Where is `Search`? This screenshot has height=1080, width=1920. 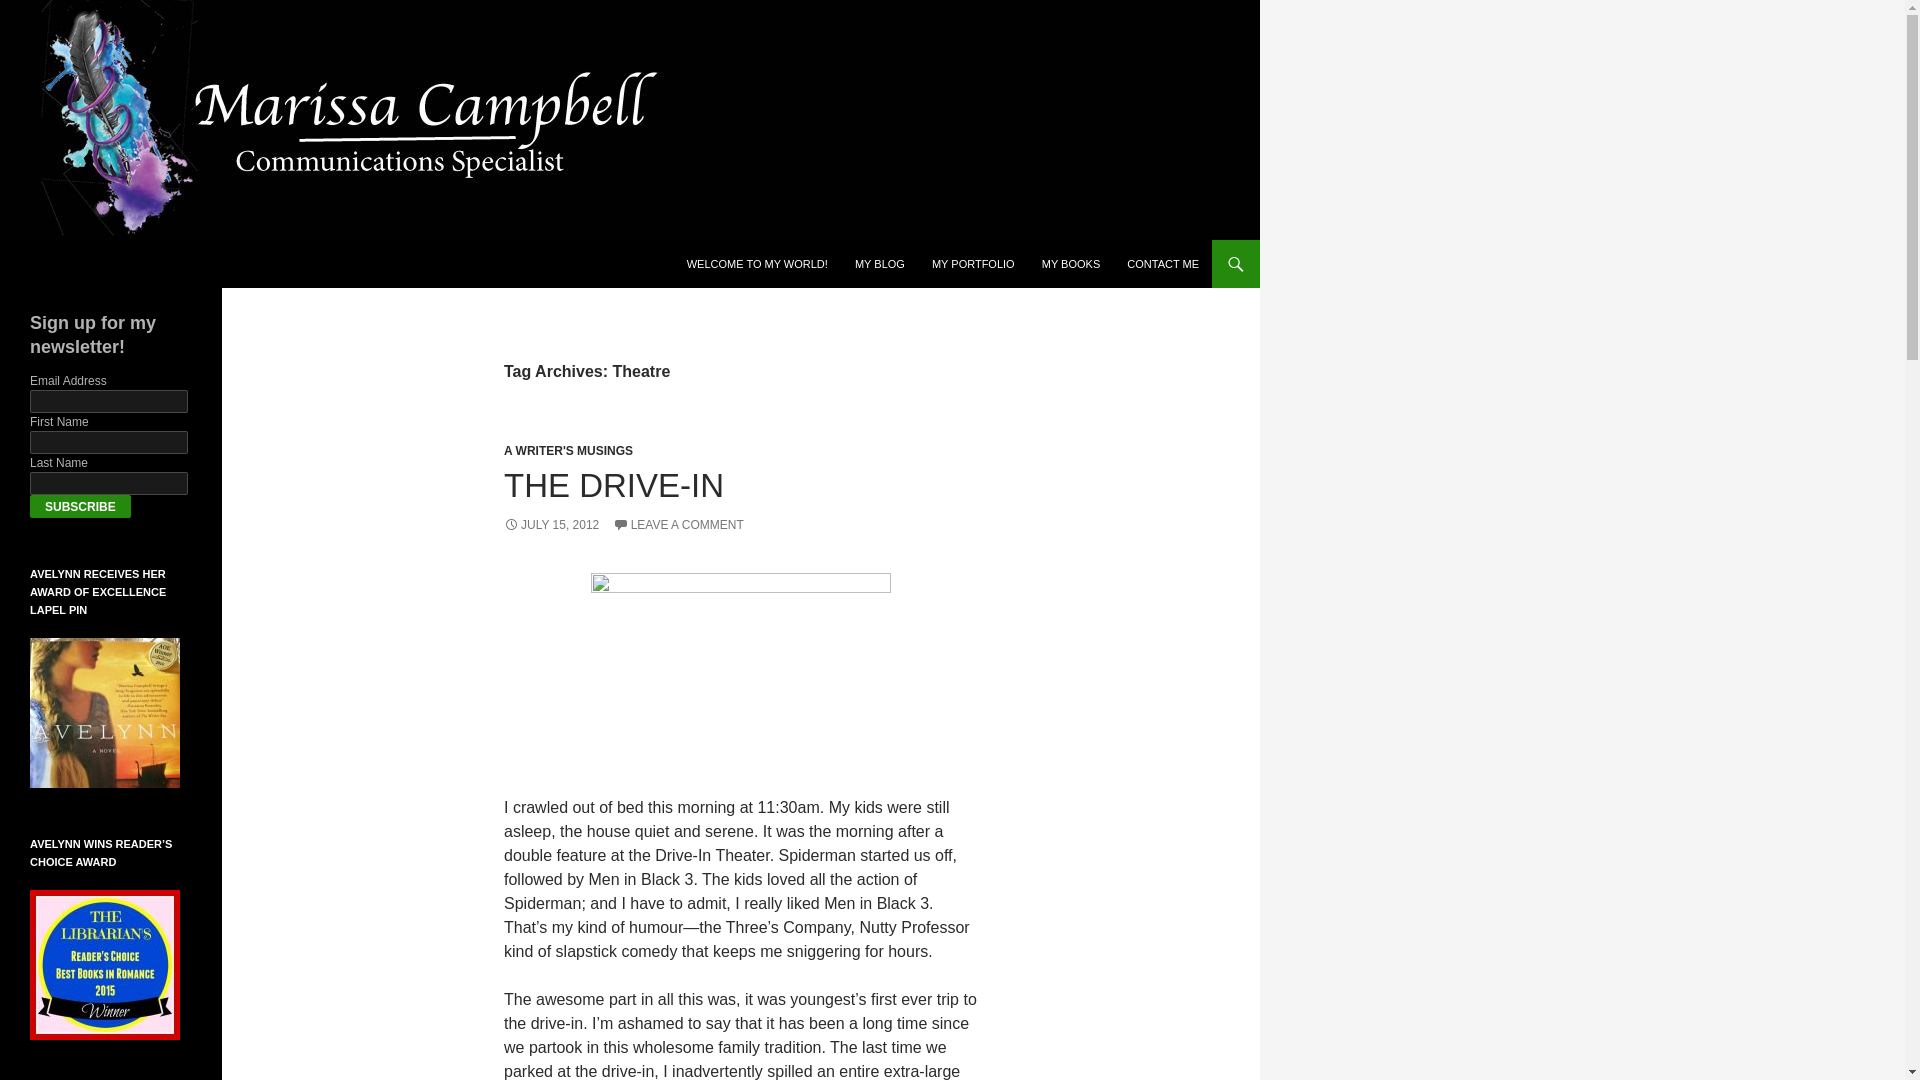 Search is located at coordinates (40, 11).